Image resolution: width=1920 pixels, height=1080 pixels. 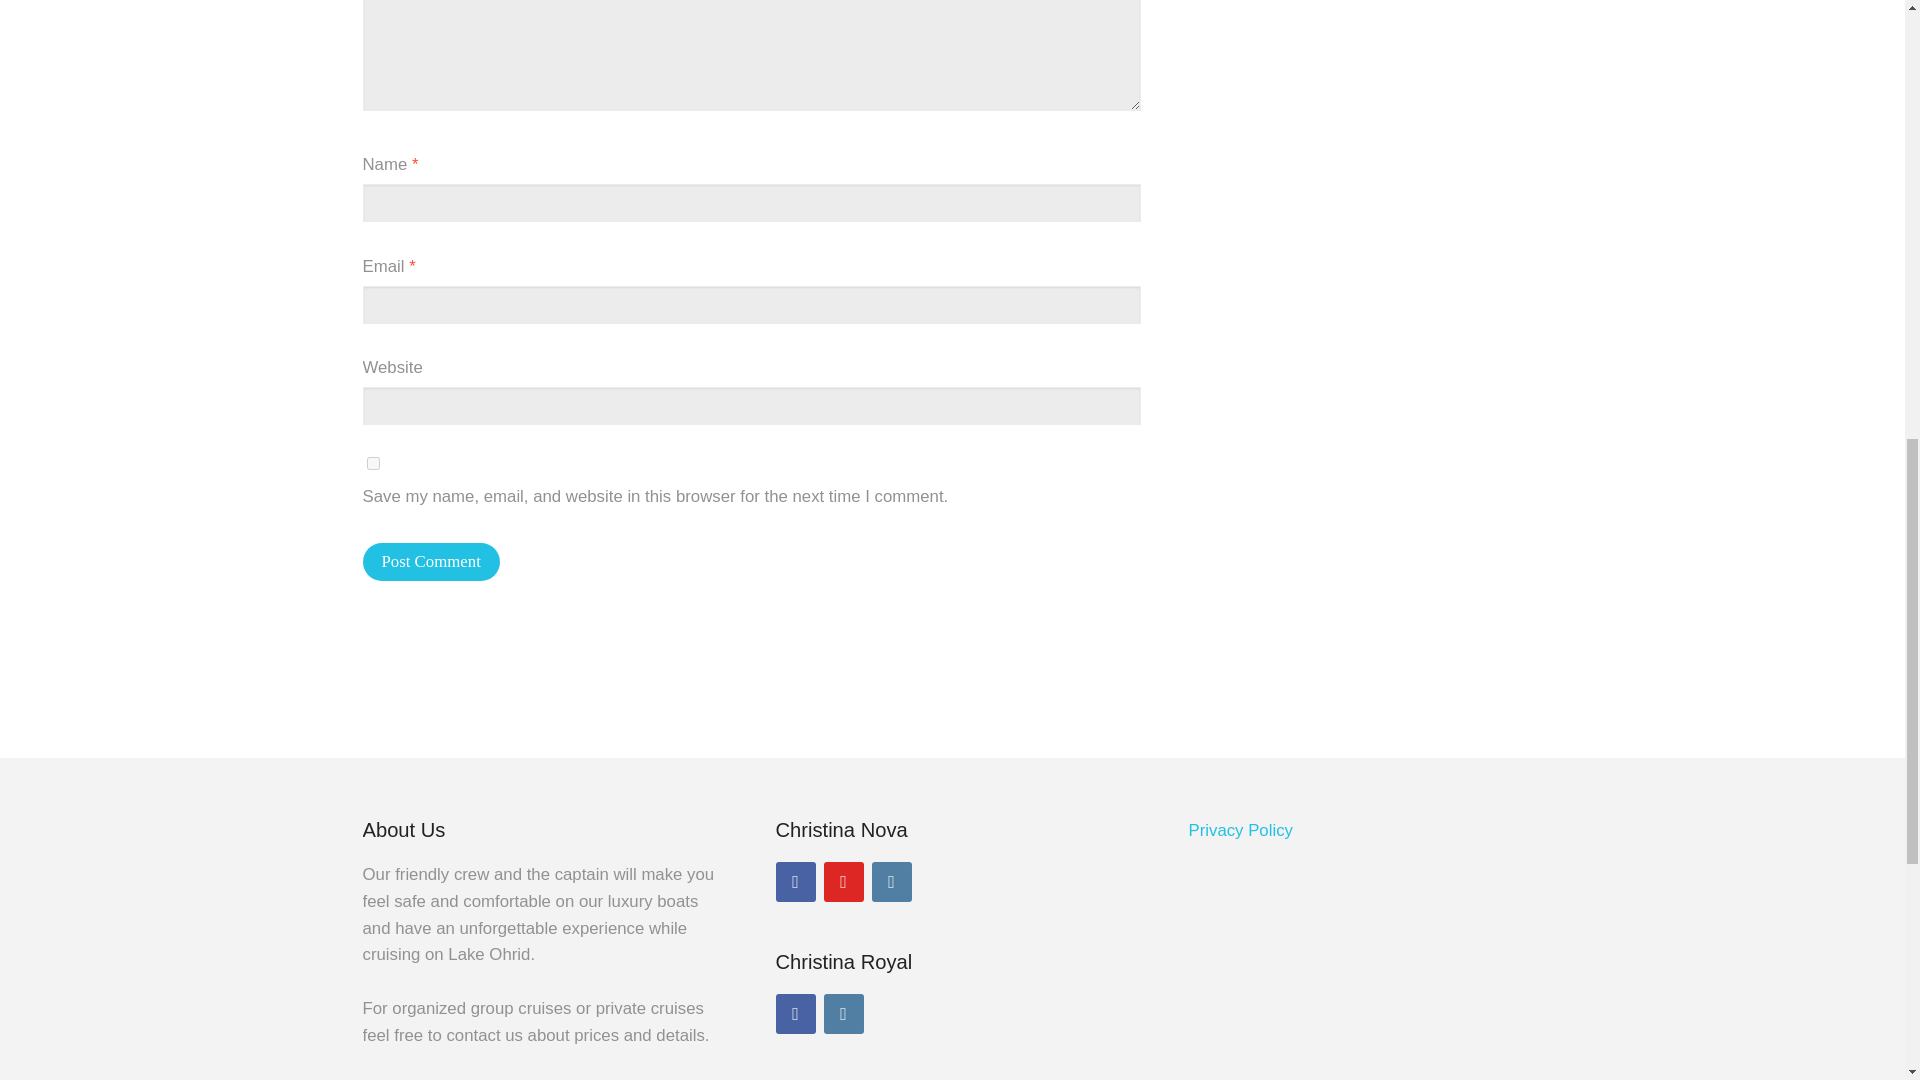 I want to click on Privacy Policy, so click(x=1240, y=830).